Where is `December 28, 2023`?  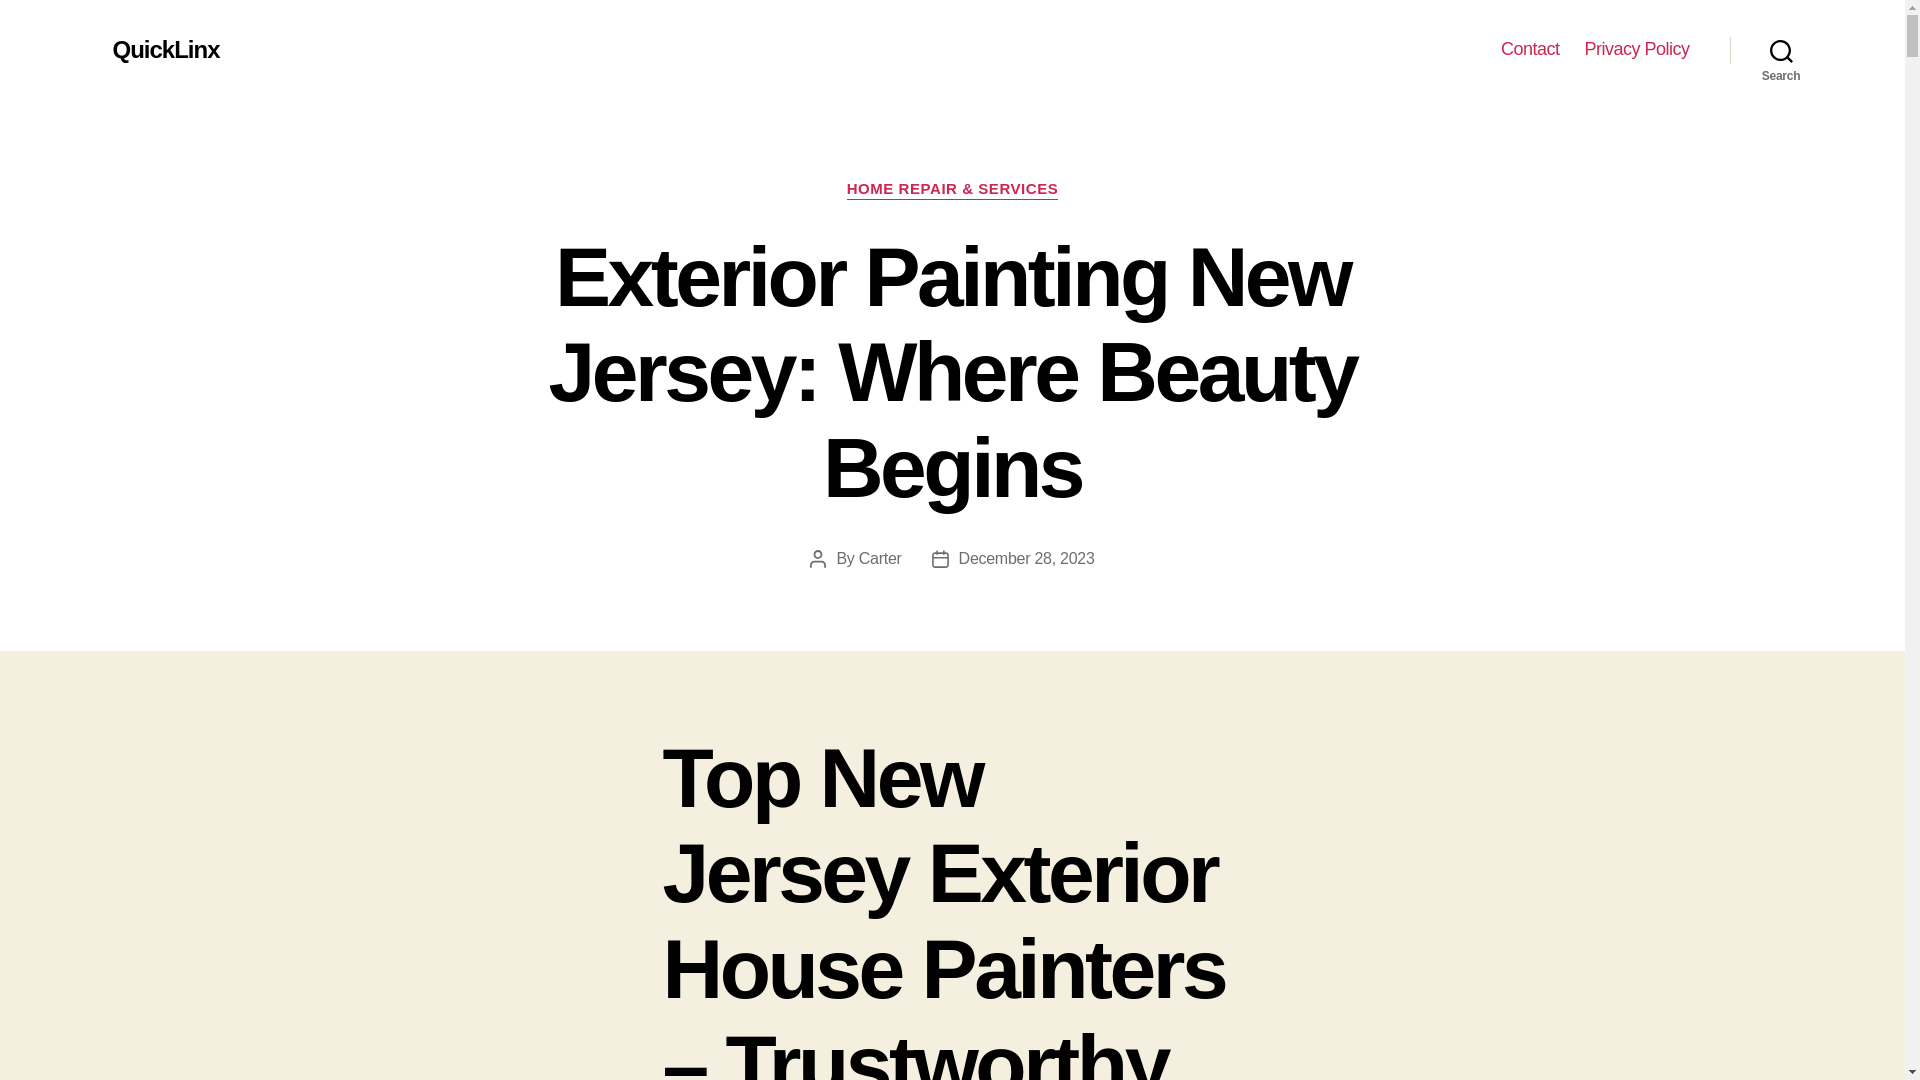
December 28, 2023 is located at coordinates (1026, 558).